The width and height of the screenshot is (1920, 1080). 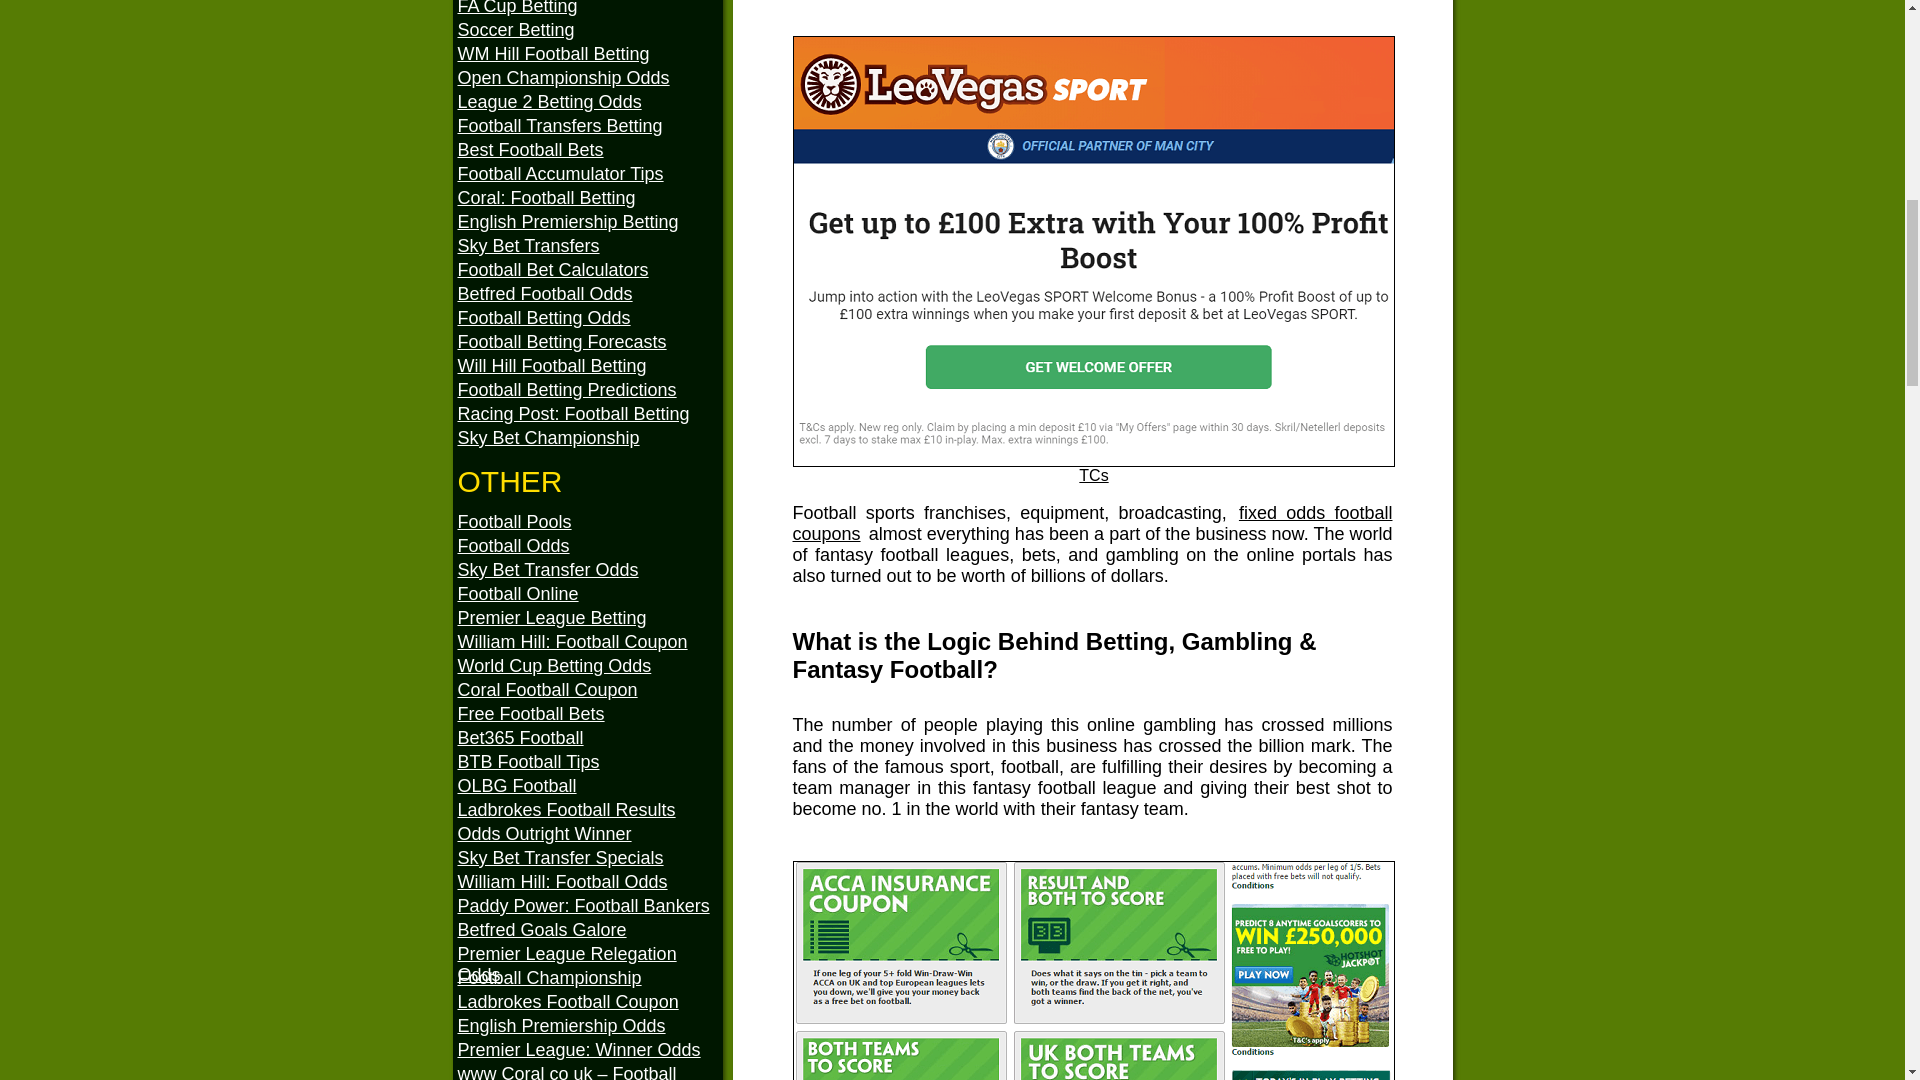 I want to click on Soccer Betting, so click(x=590, y=30).